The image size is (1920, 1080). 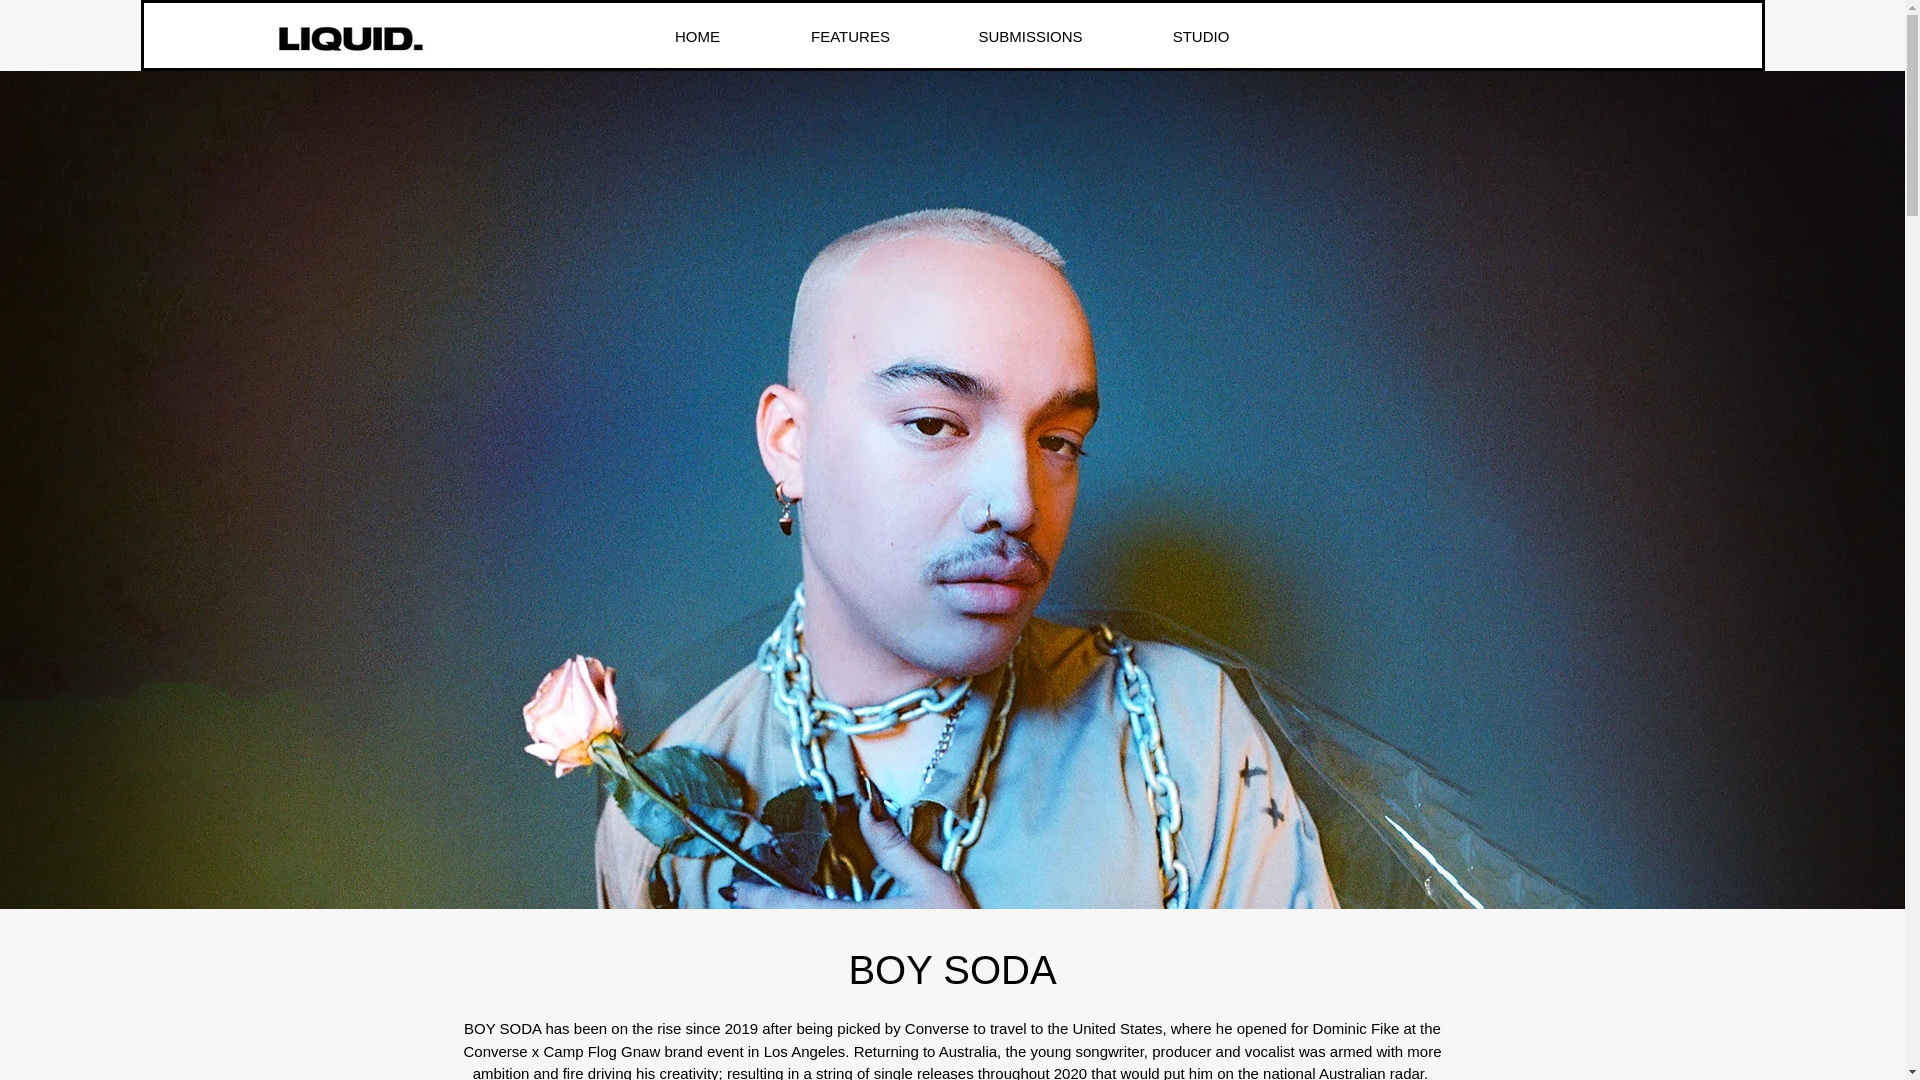 I want to click on SUBMISSIONS, so click(x=1029, y=34).